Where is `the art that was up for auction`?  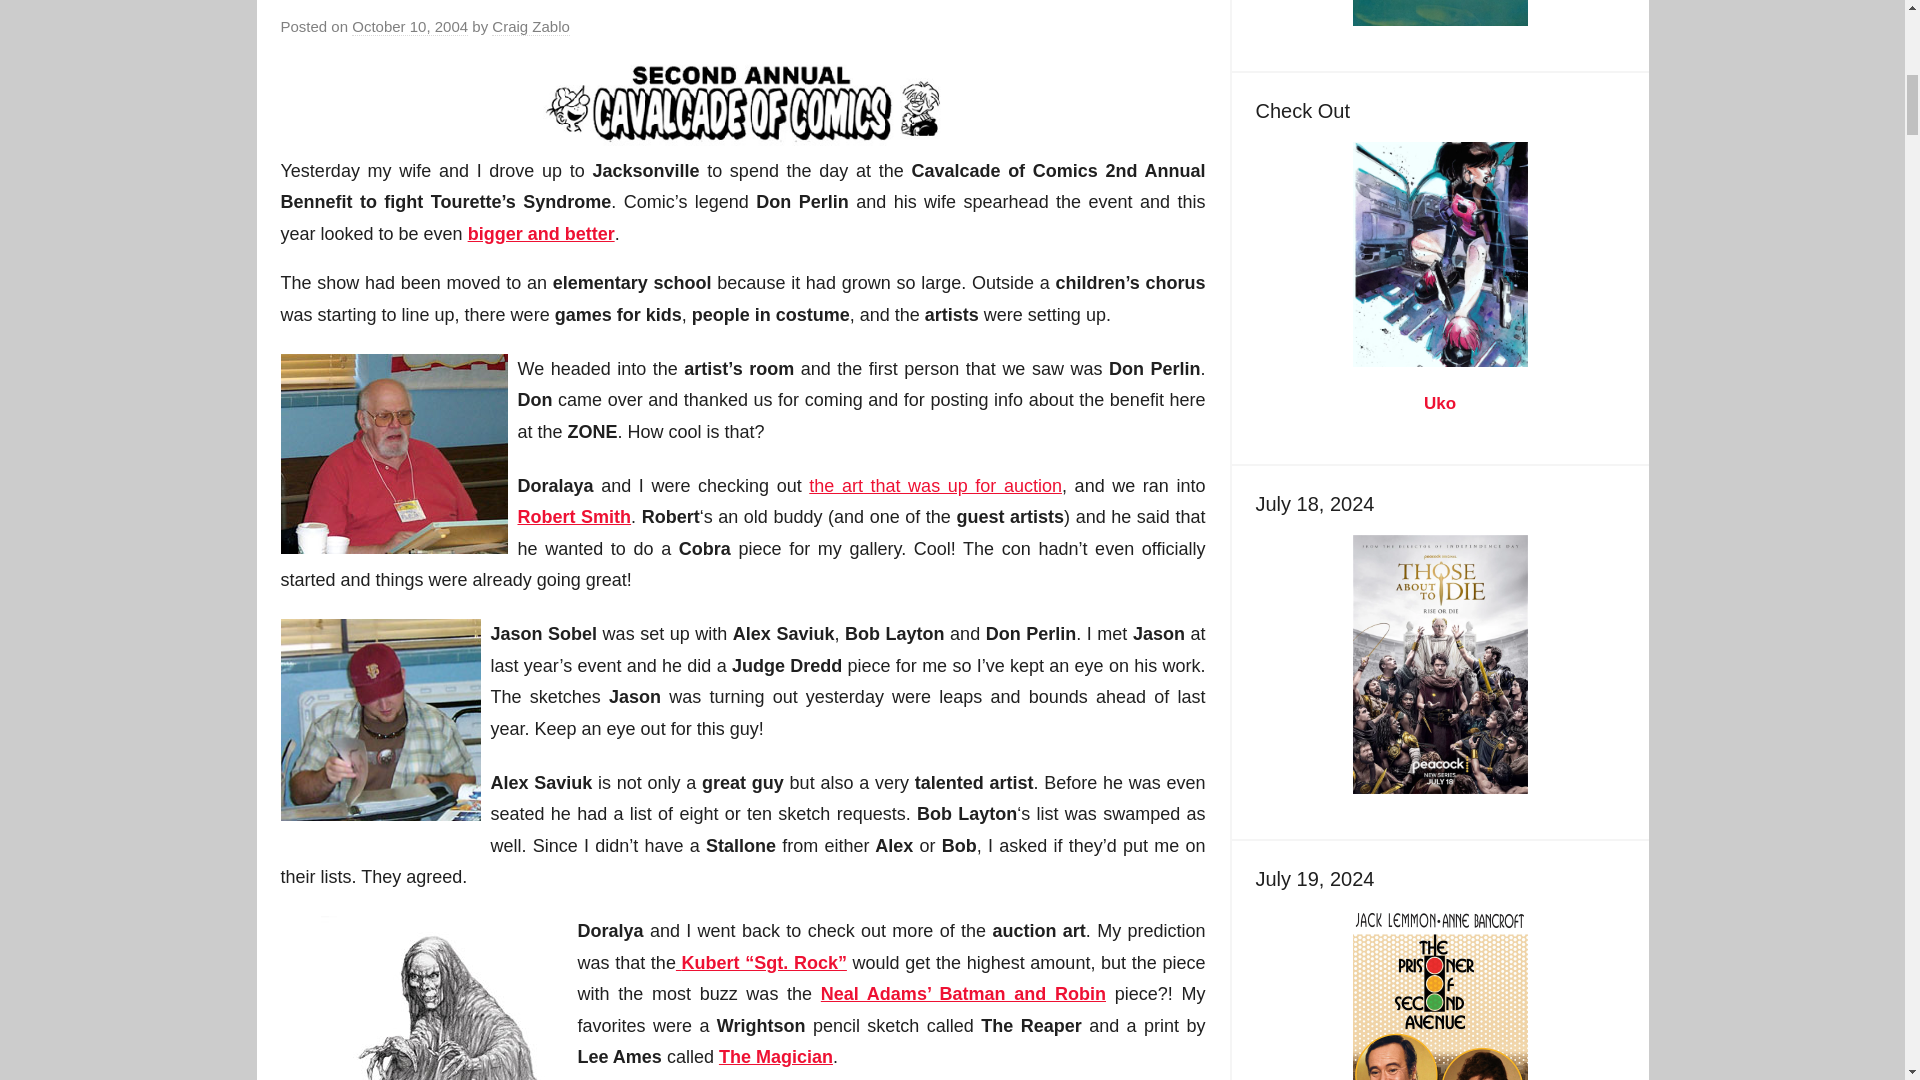 the art that was up for auction is located at coordinates (934, 486).